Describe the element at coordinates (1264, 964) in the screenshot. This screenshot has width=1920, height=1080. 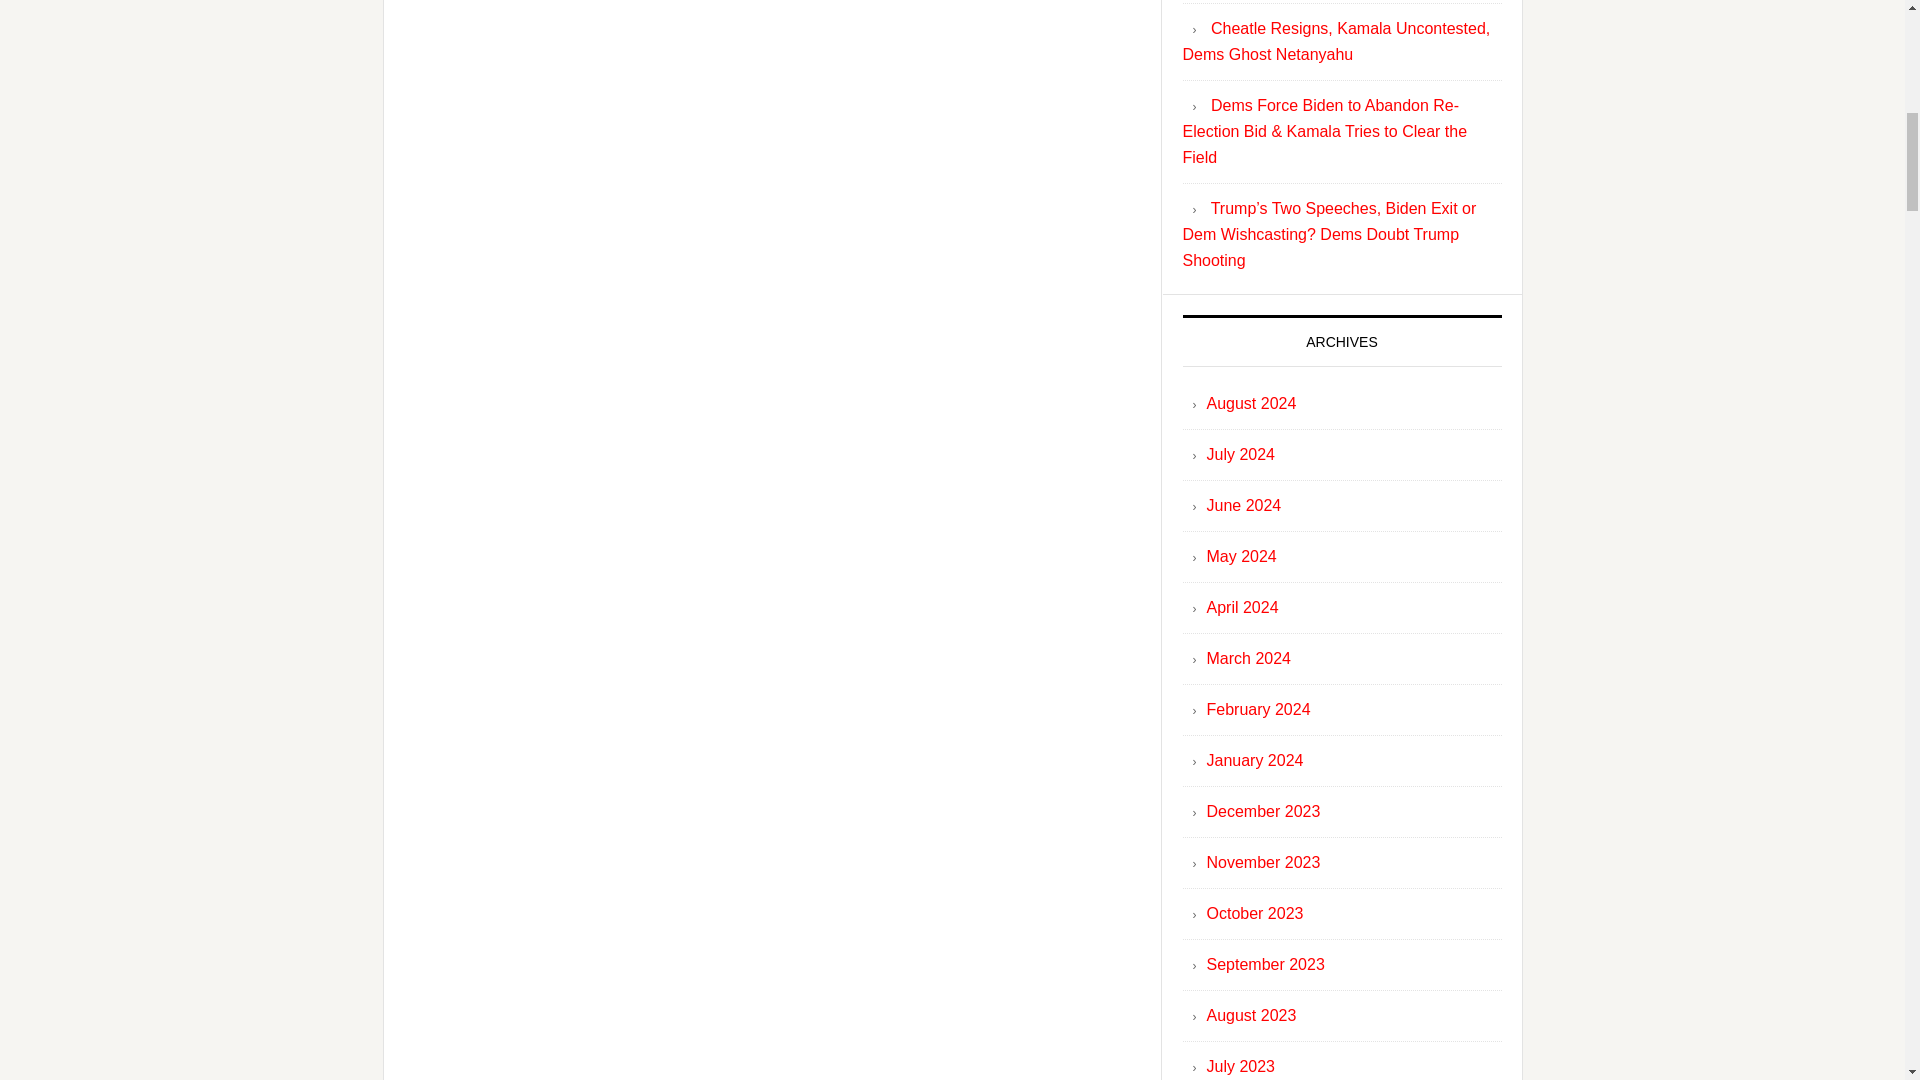
I see `September 2023` at that location.